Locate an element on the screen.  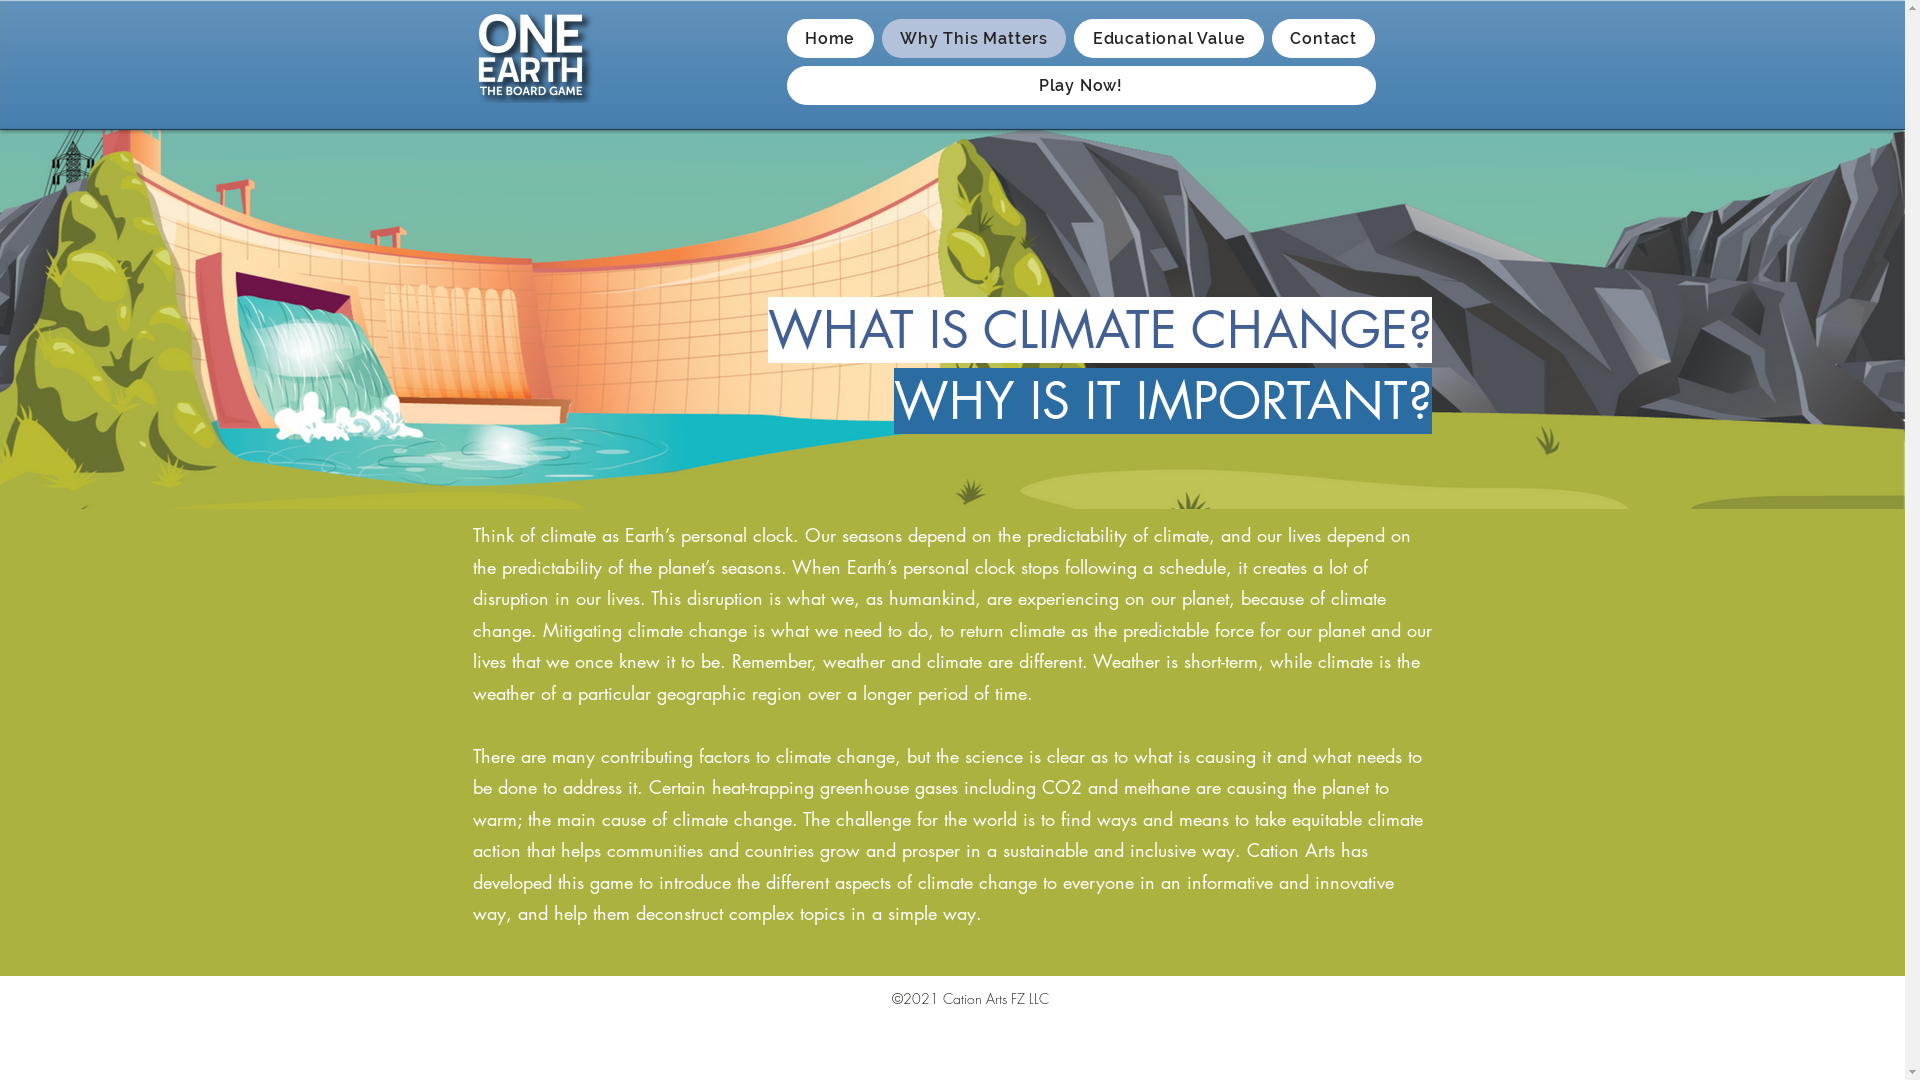
Contact is located at coordinates (1324, 38).